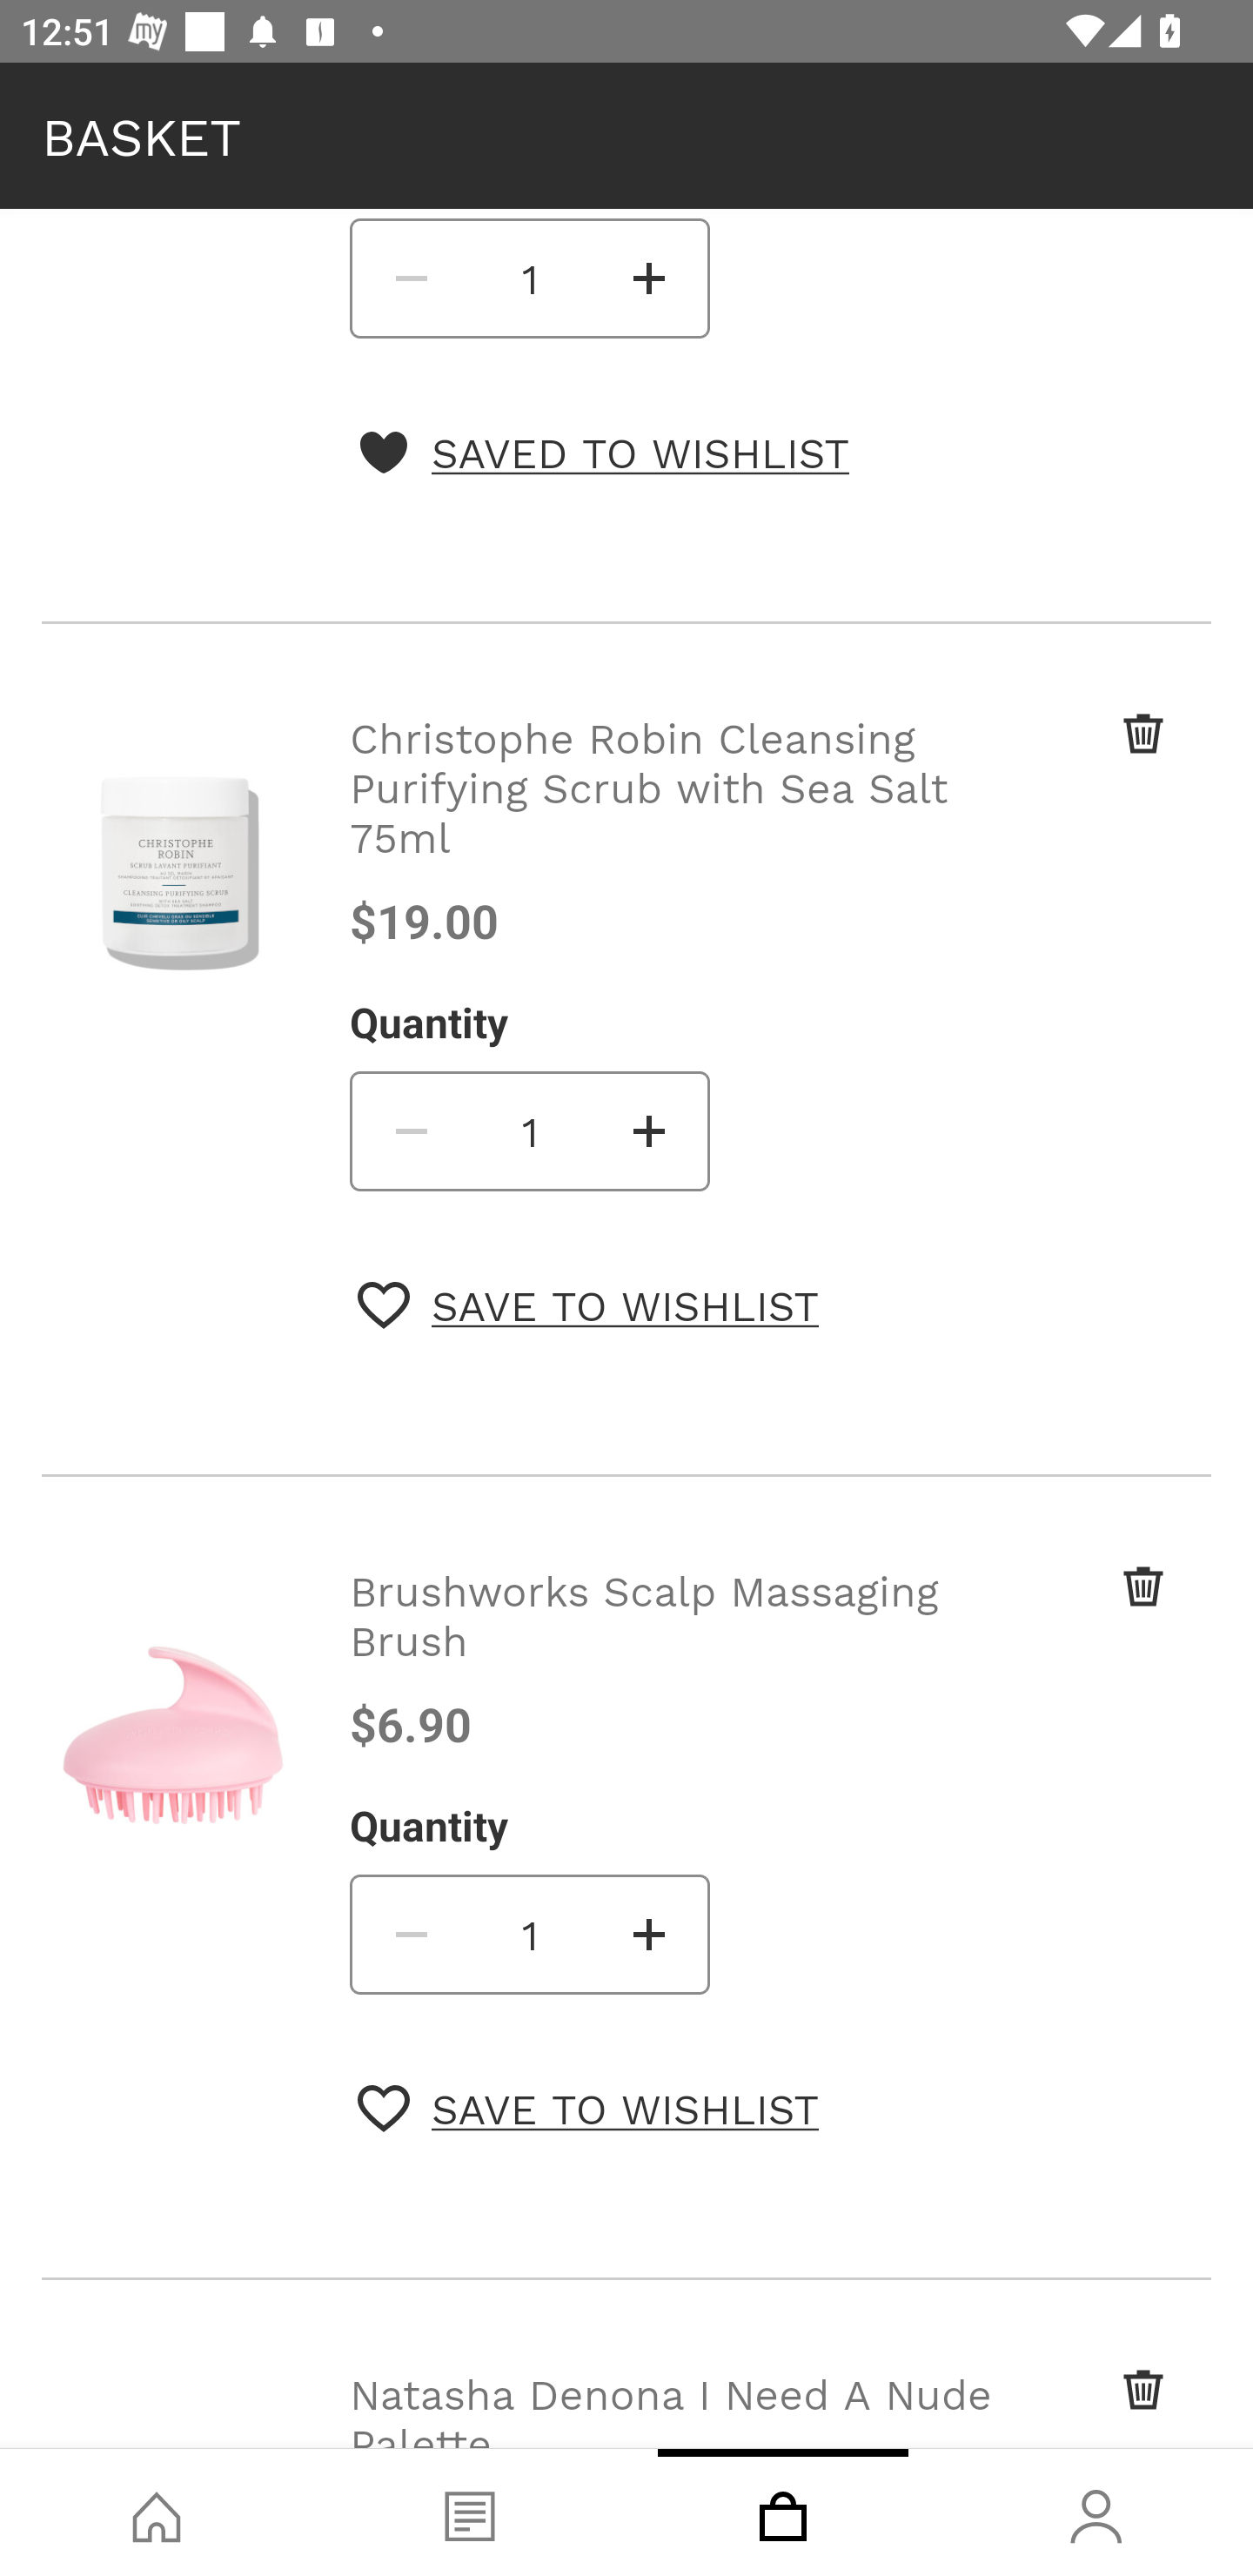 This screenshot has width=1253, height=2576. I want to click on Decrease quantity, so click(409, 278).